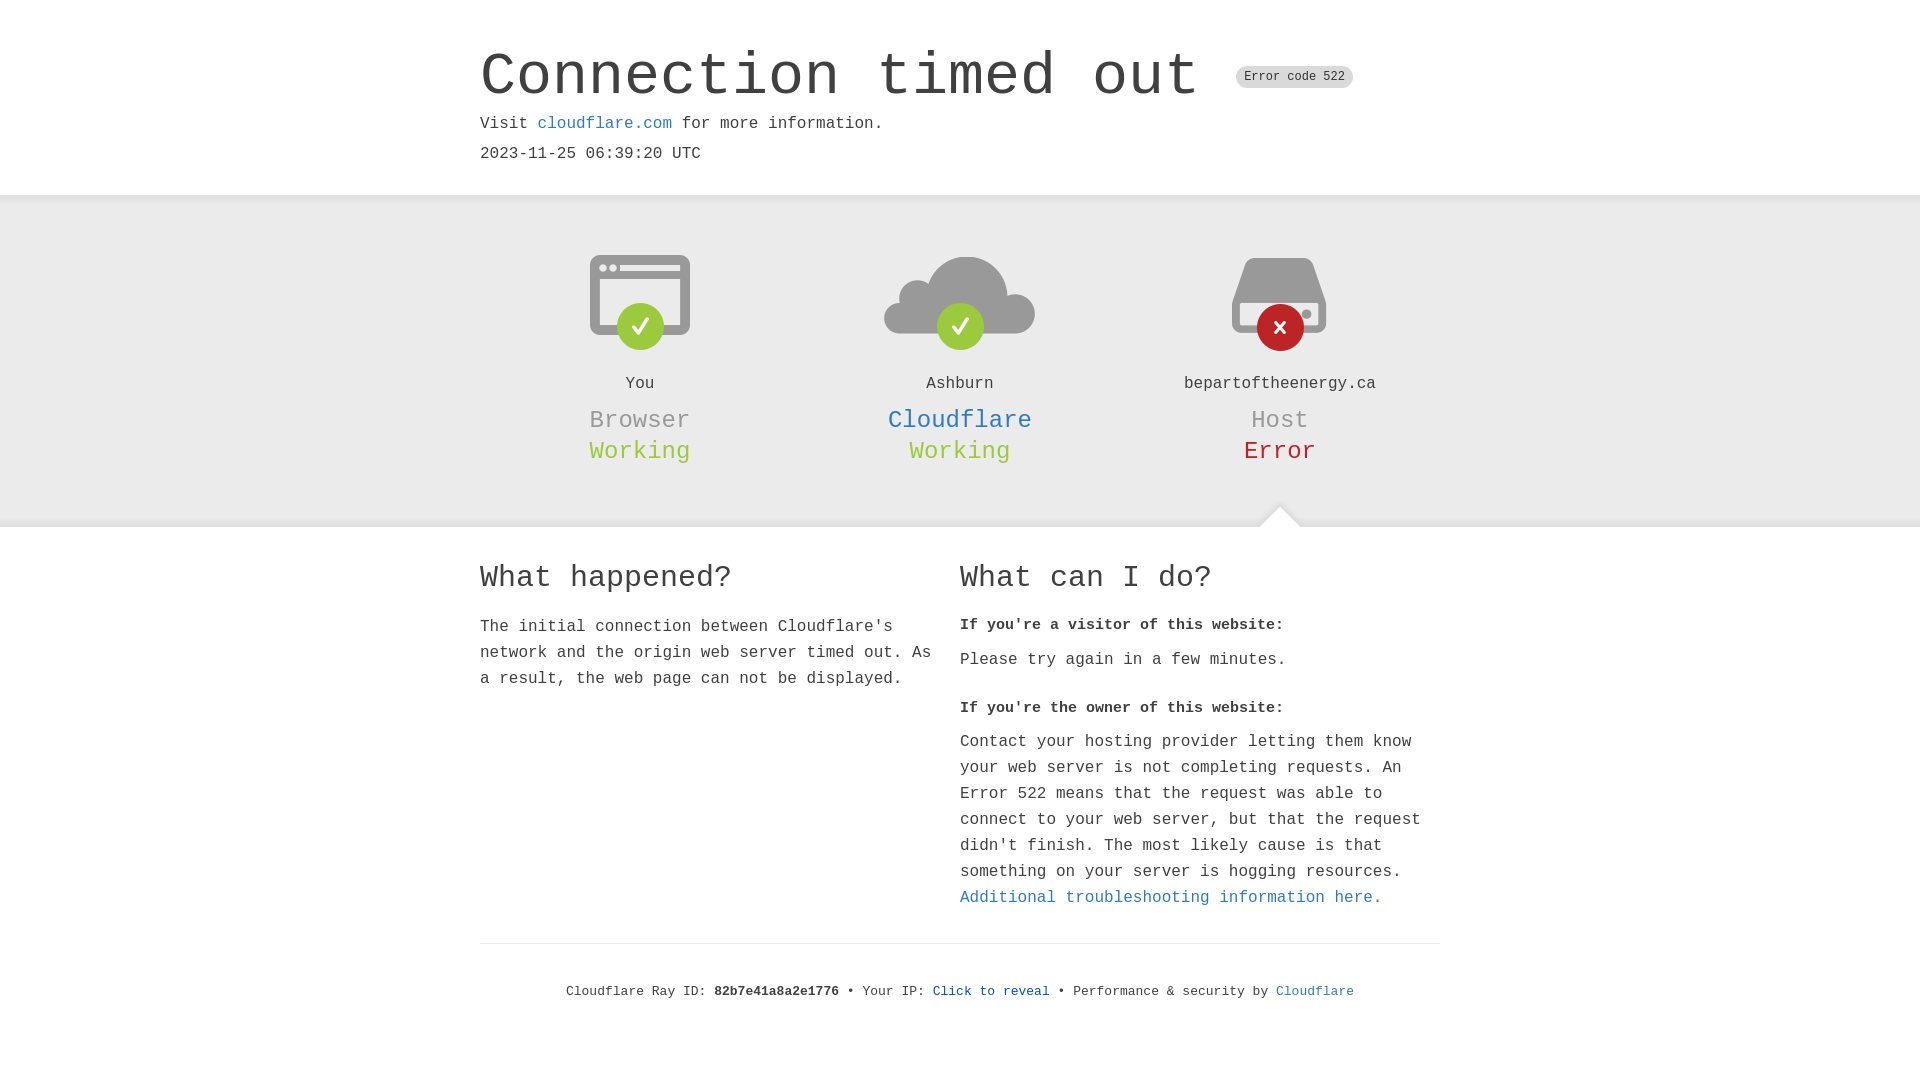  Describe the element at coordinates (1171, 898) in the screenshot. I see `Additional troubleshooting information here.` at that location.